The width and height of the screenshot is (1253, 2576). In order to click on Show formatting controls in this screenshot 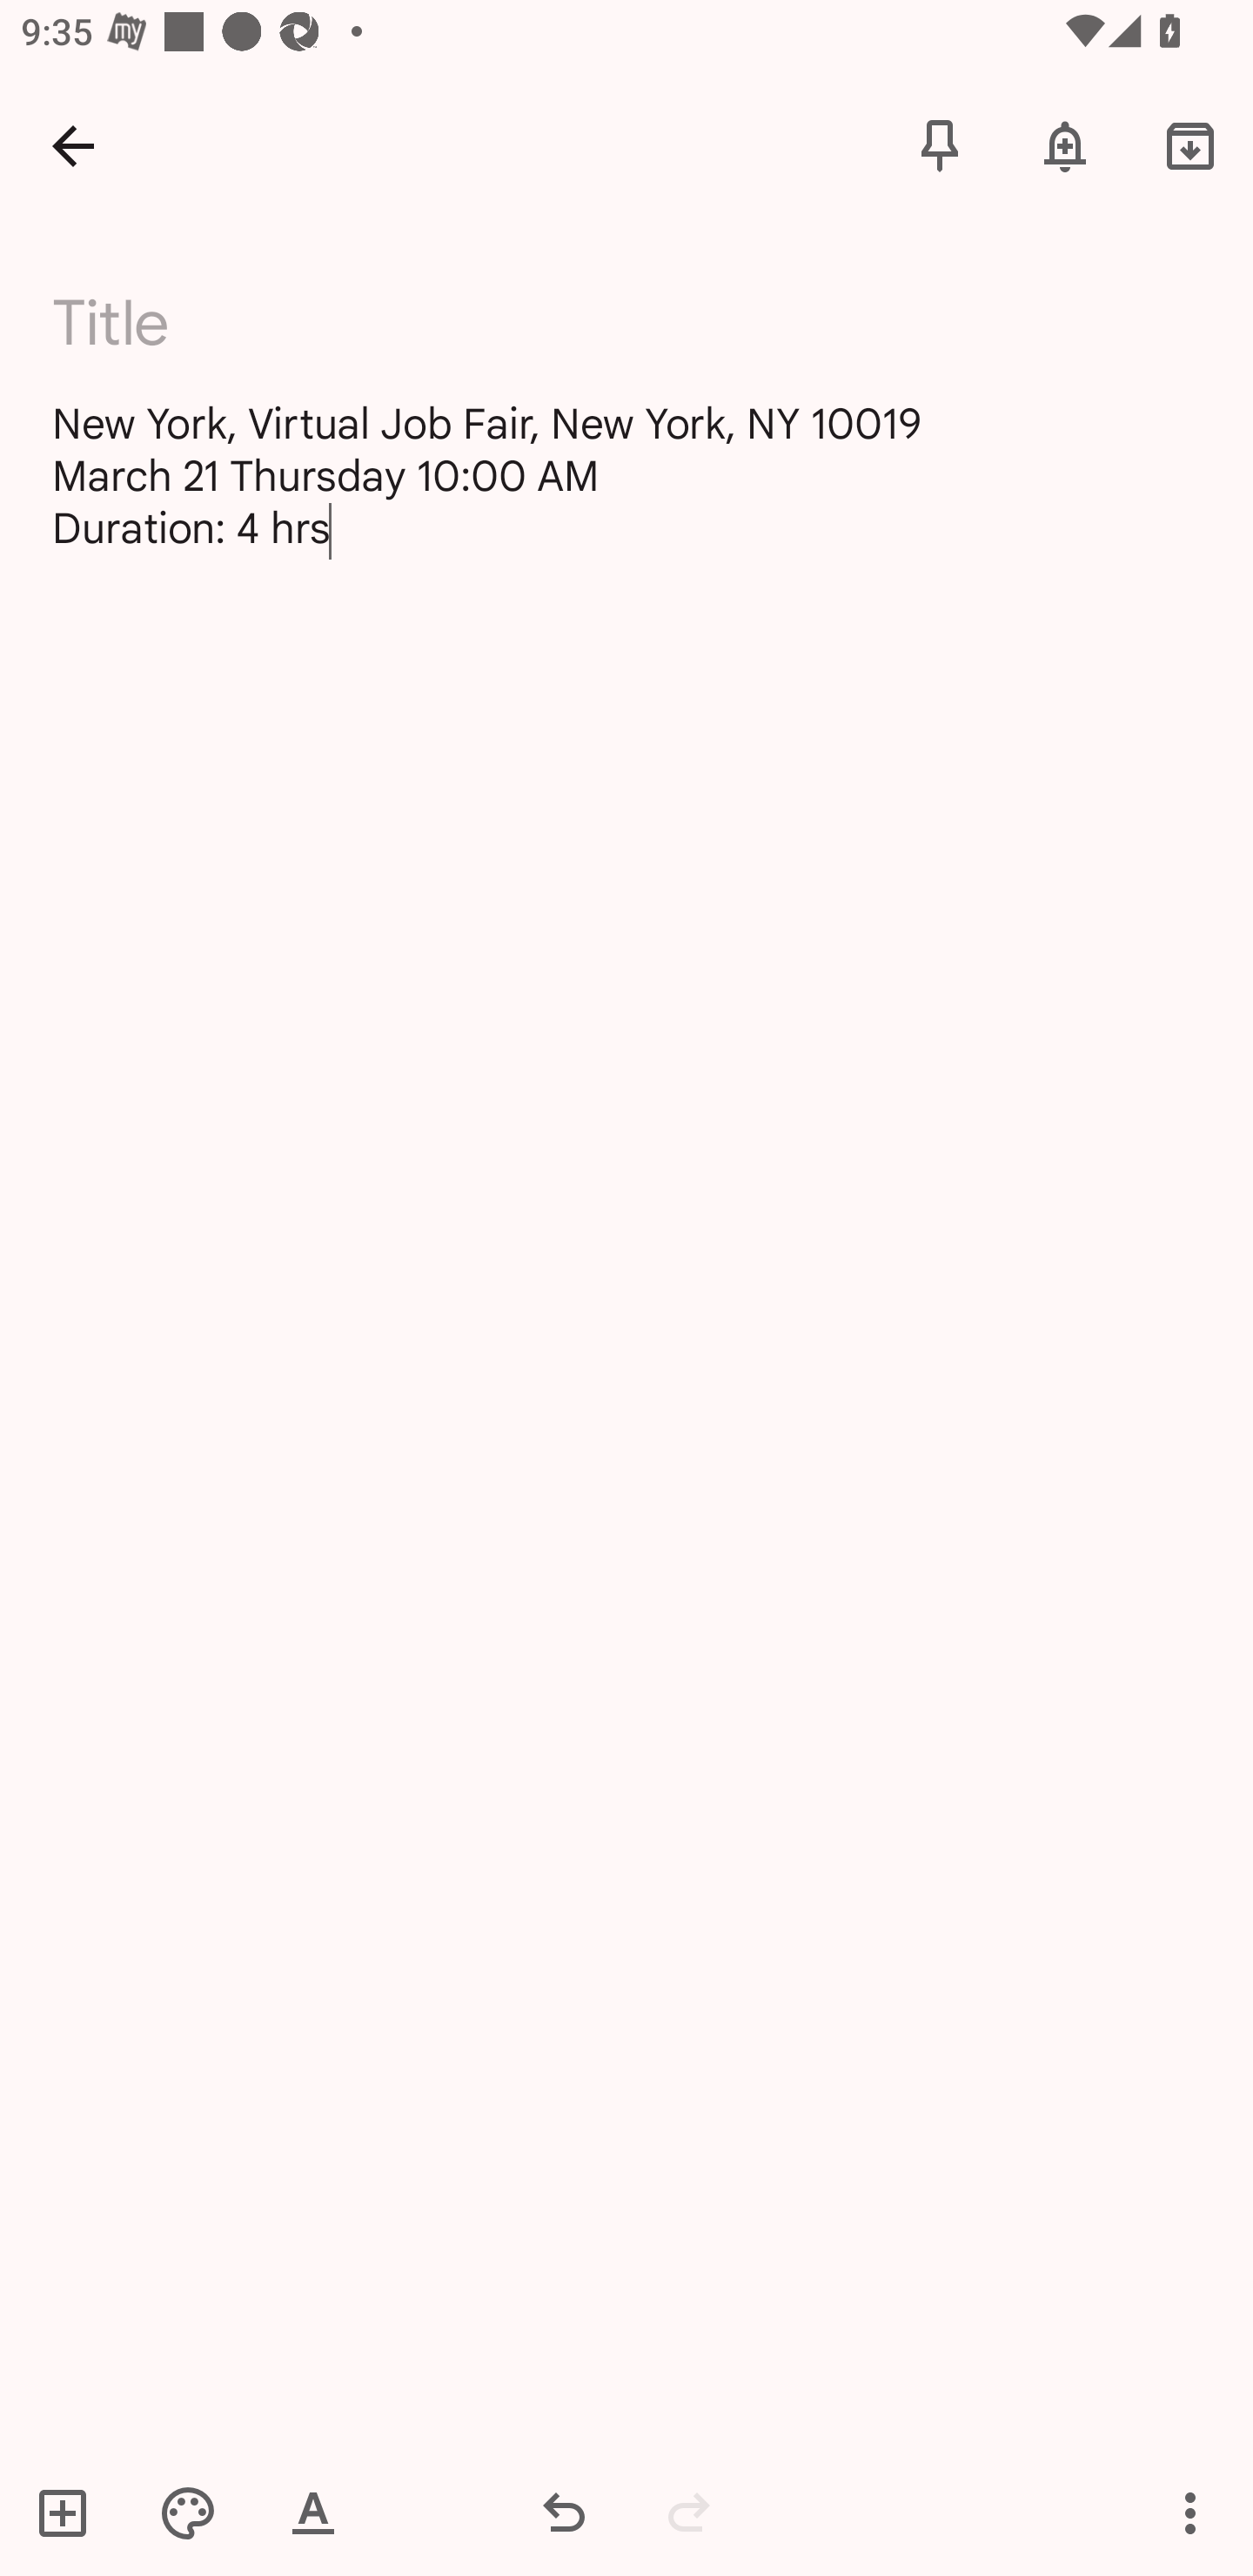, I will do `click(313, 2512)`.